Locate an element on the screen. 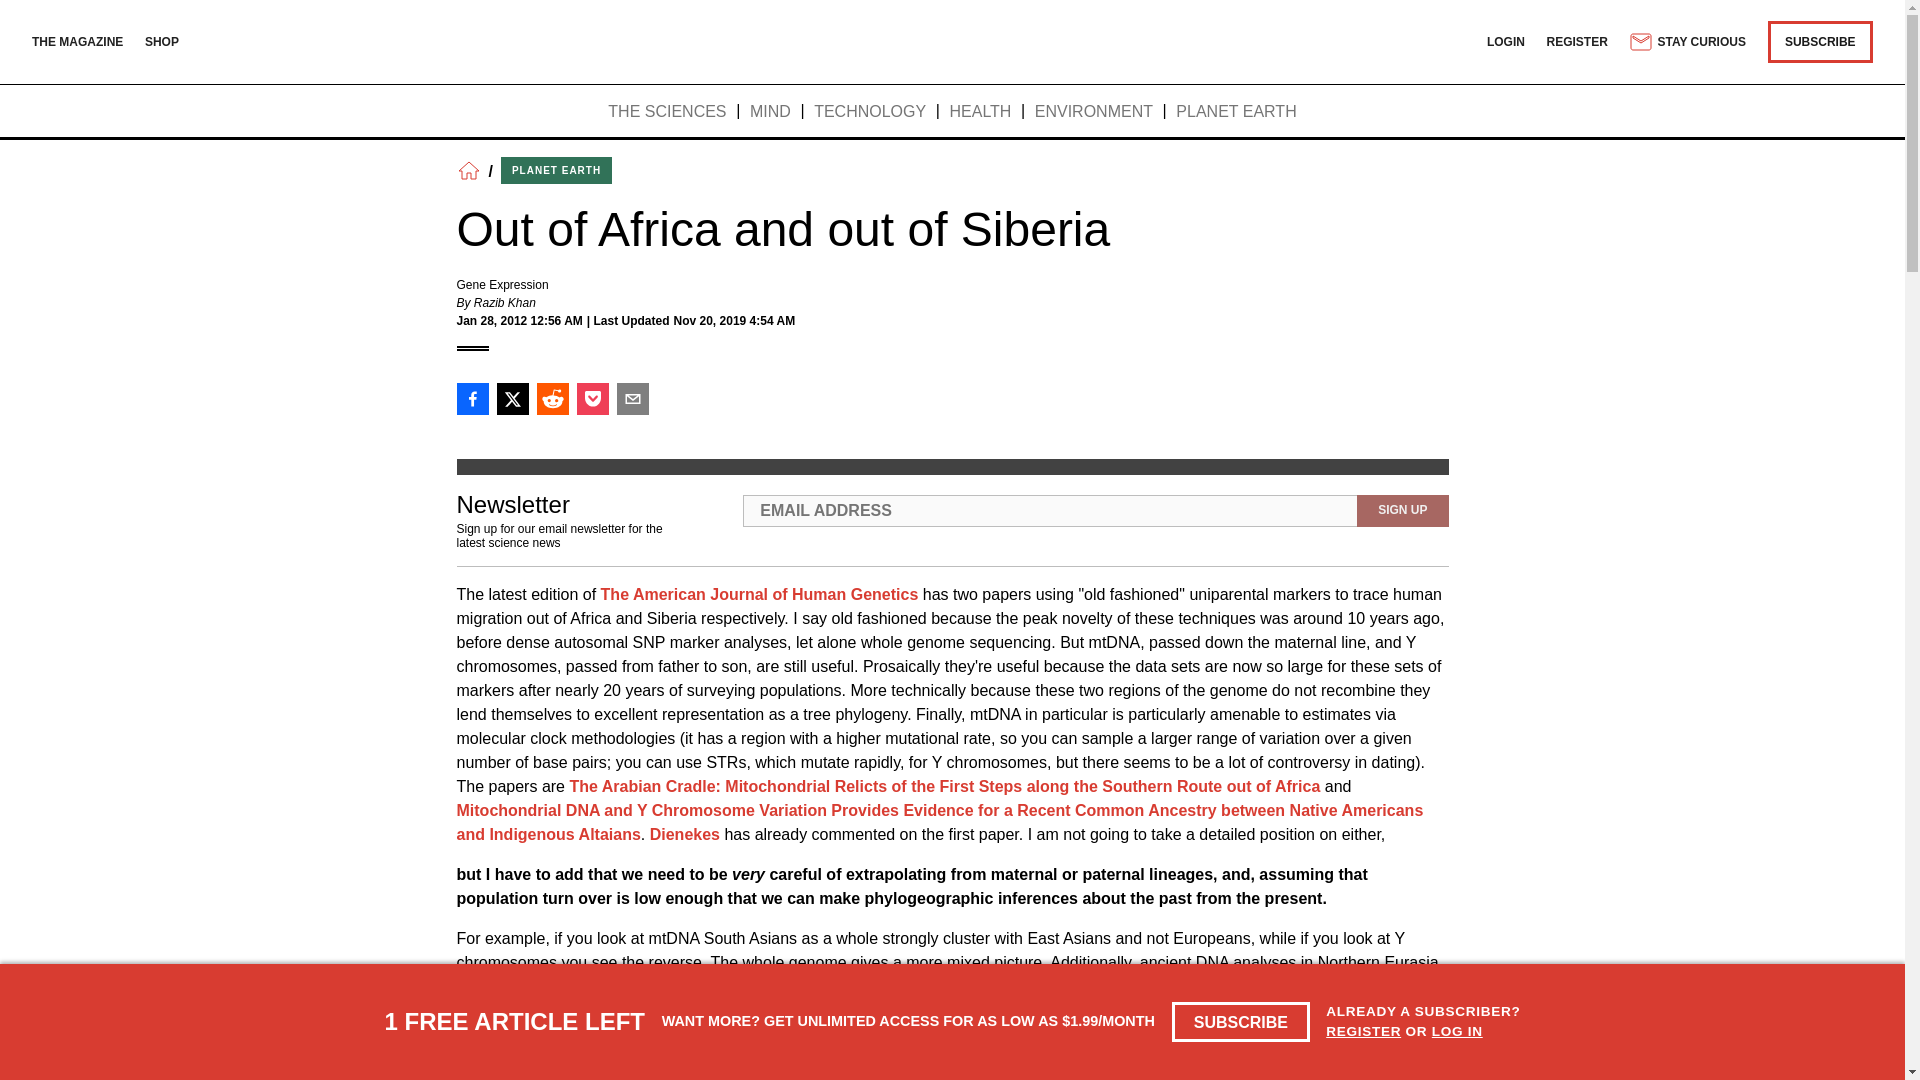  SHOP is located at coordinates (162, 41).